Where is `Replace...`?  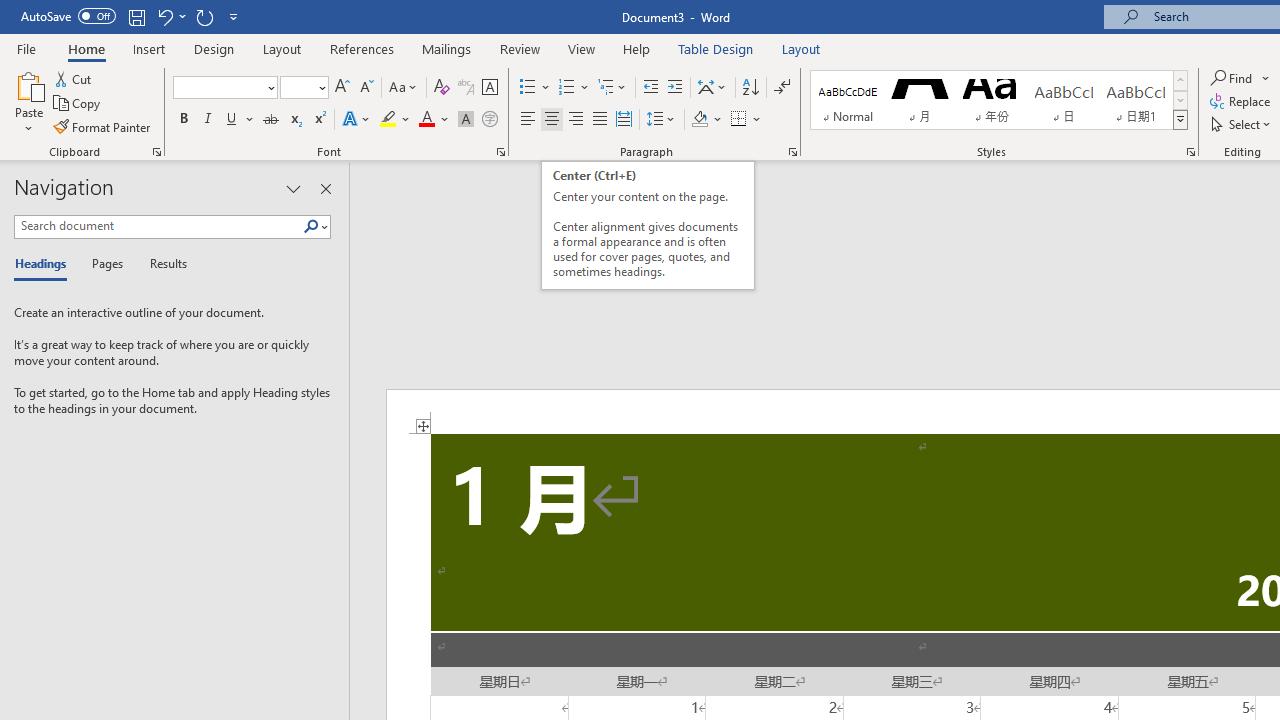 Replace... is located at coordinates (1242, 102).